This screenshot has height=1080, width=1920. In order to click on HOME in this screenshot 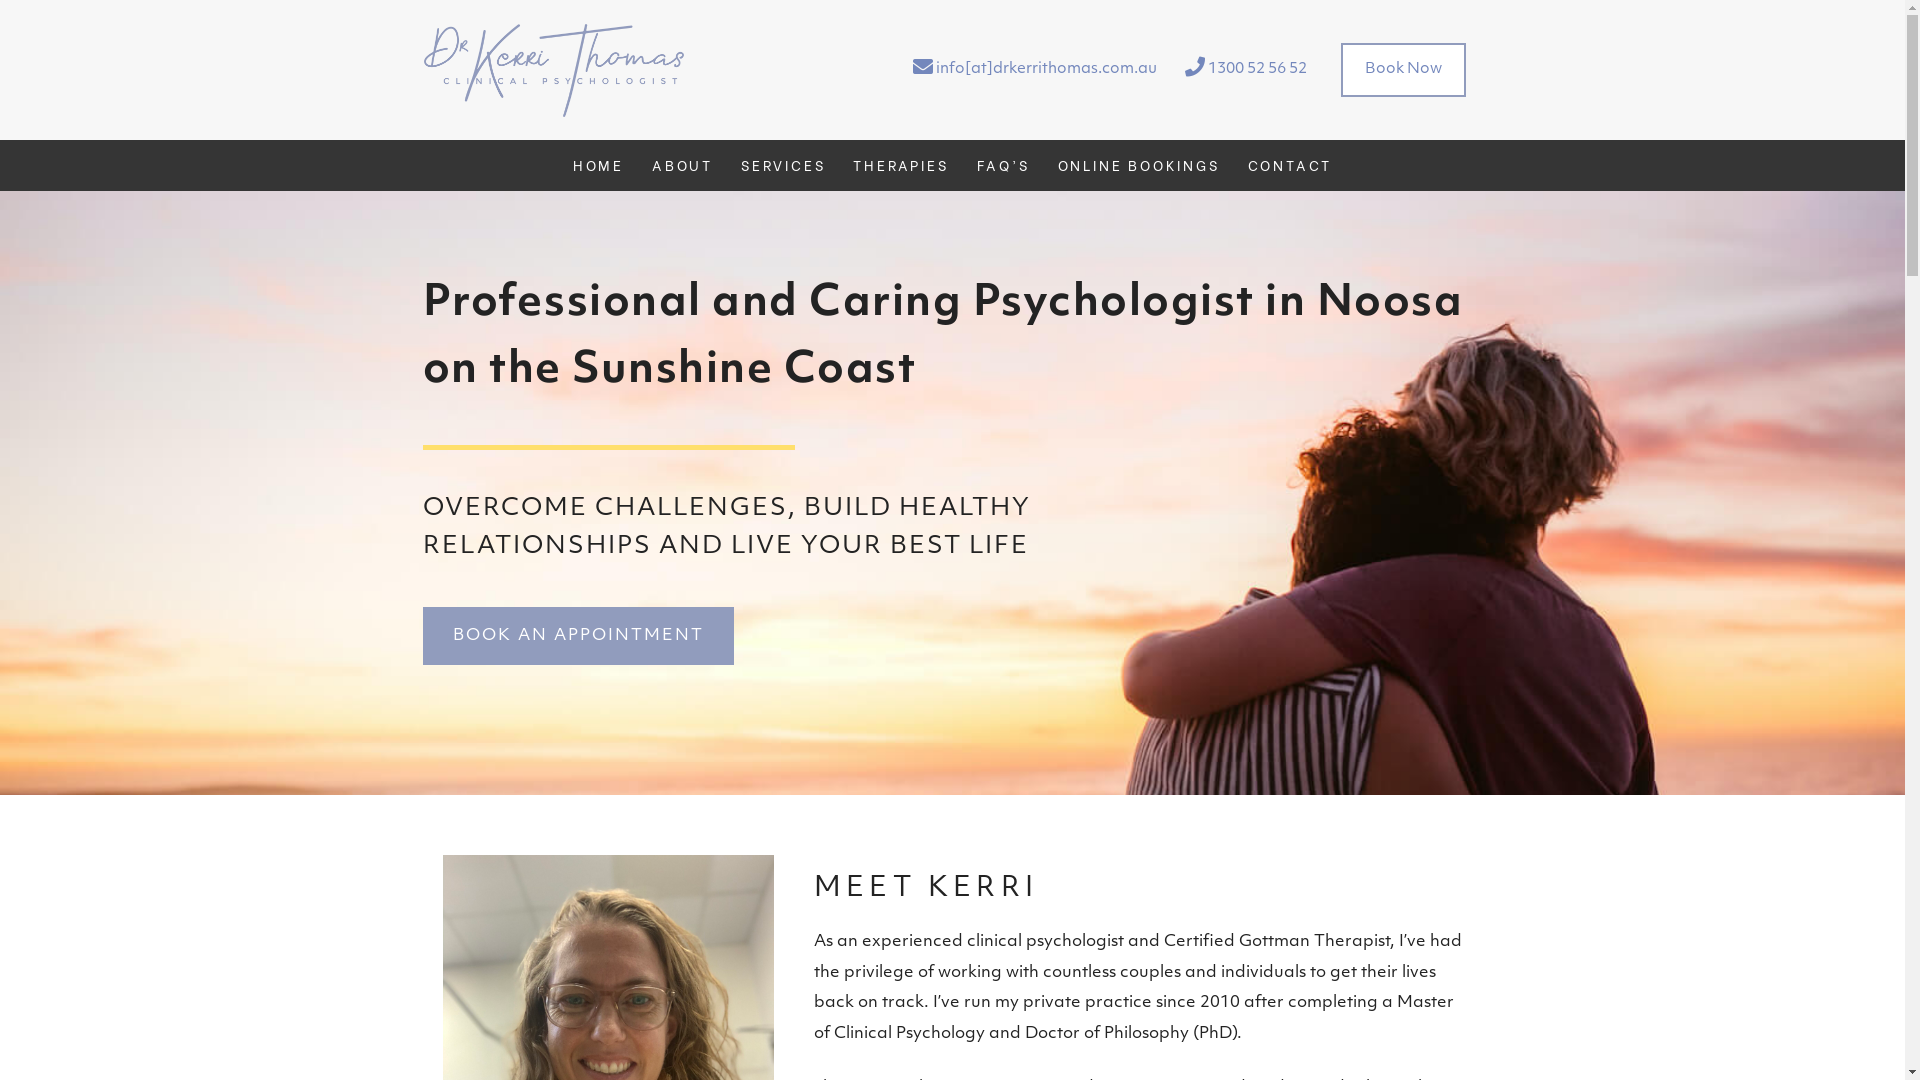, I will do `click(598, 166)`.